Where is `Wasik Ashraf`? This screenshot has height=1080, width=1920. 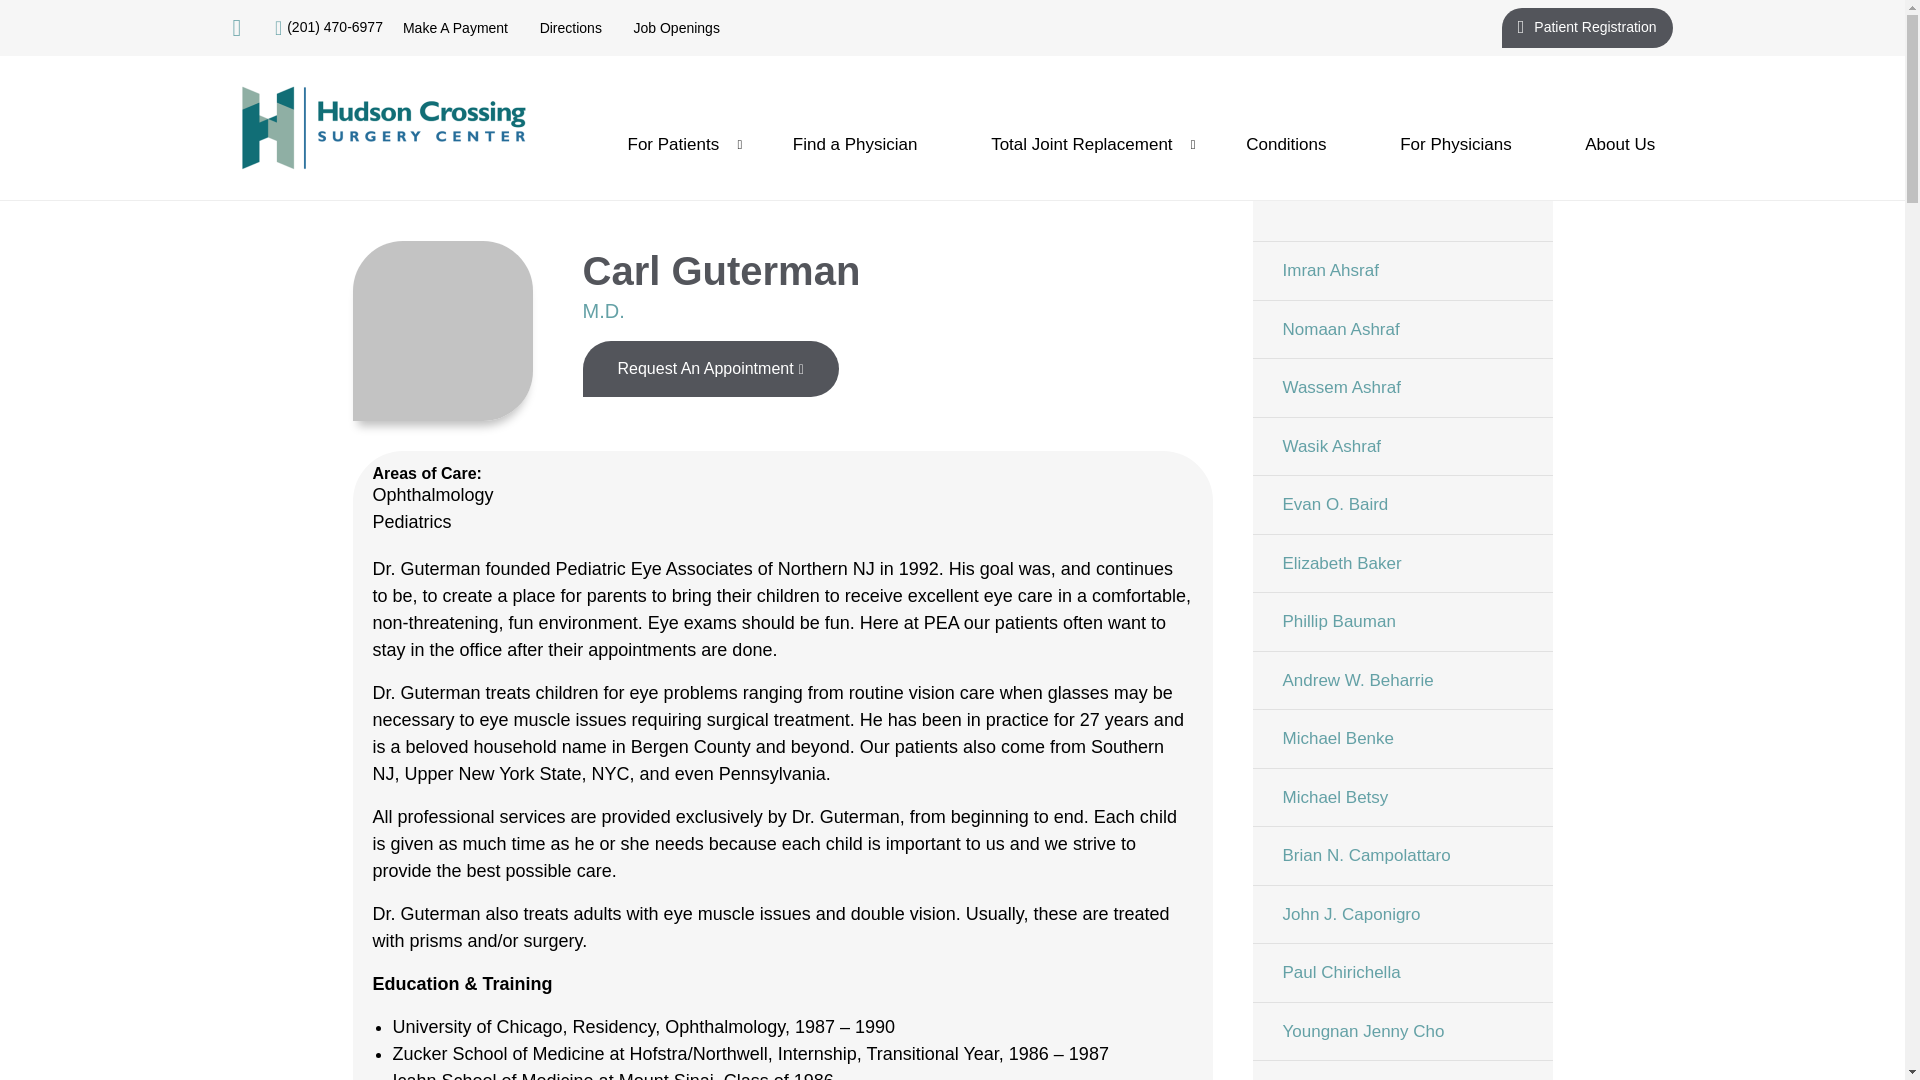 Wasik Ashraf is located at coordinates (1401, 445).